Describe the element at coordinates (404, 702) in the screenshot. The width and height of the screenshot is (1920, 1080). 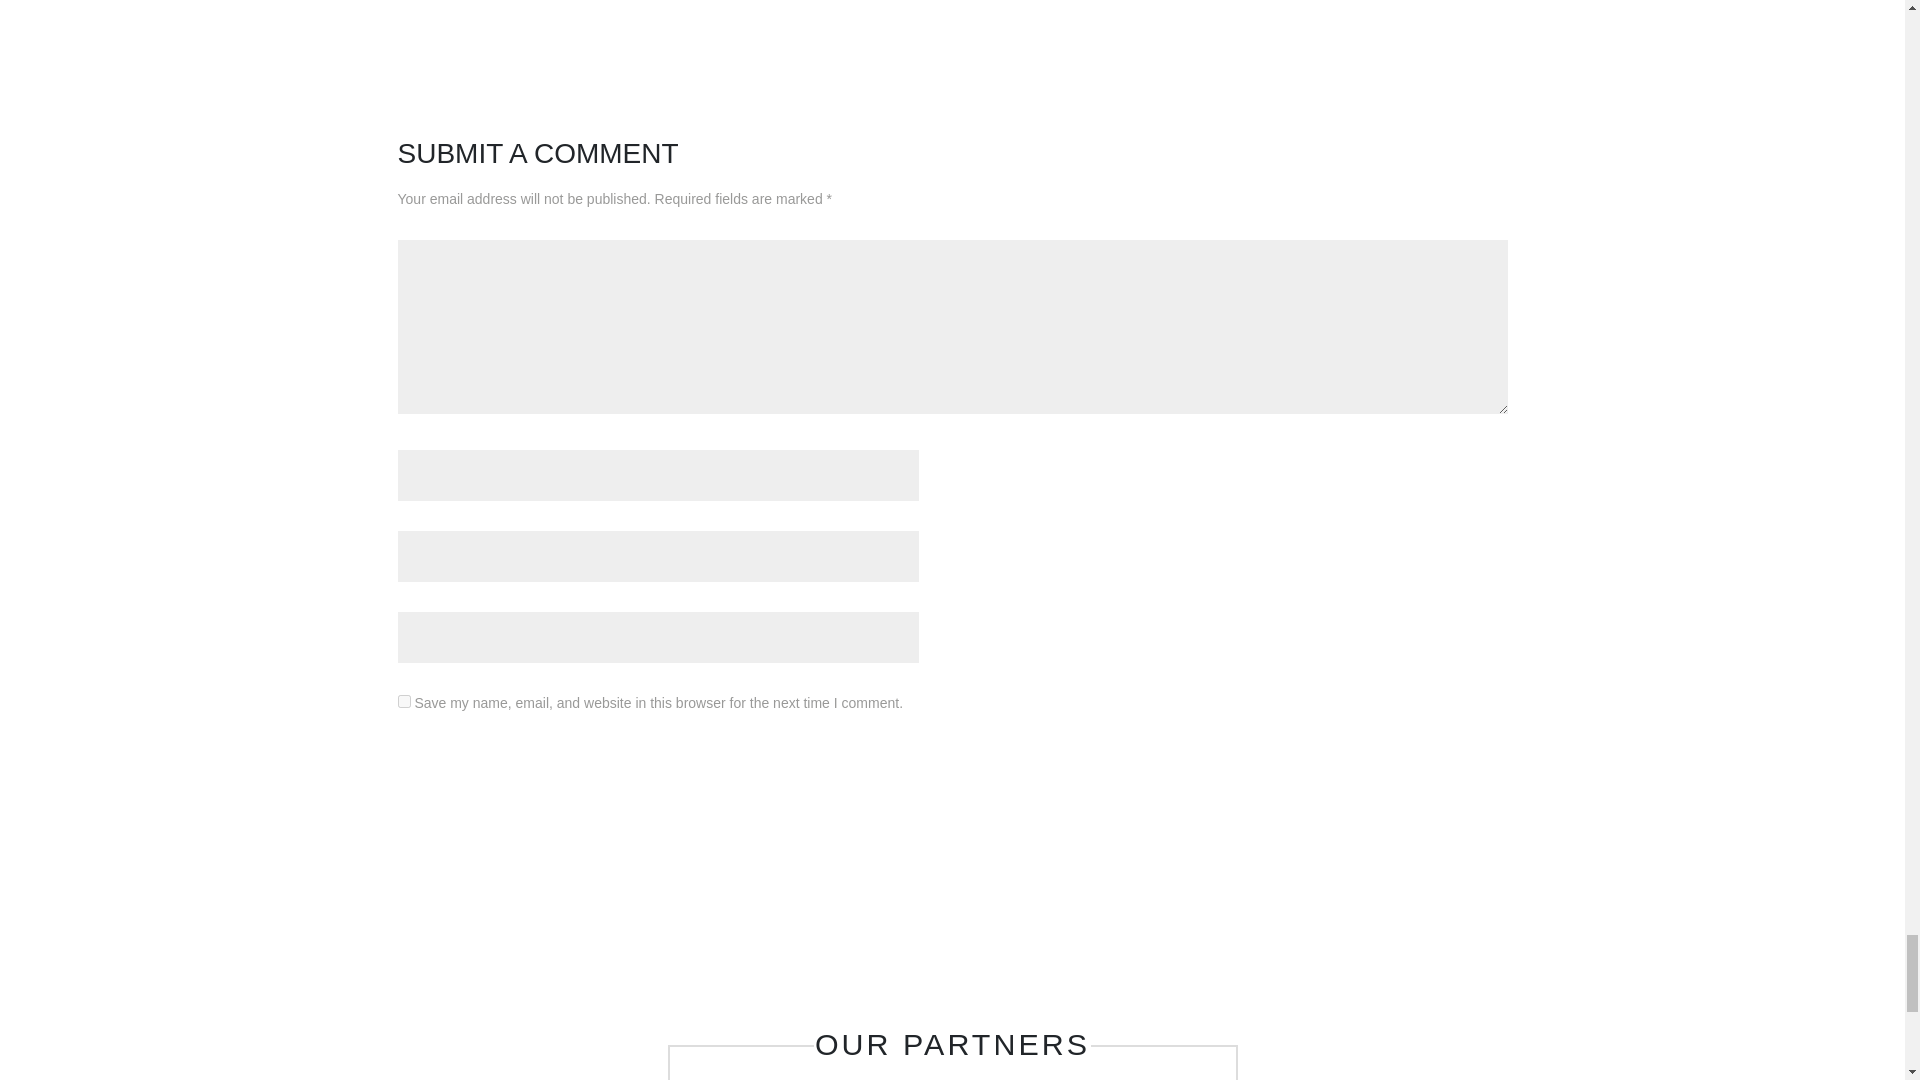
I see `yes` at that location.